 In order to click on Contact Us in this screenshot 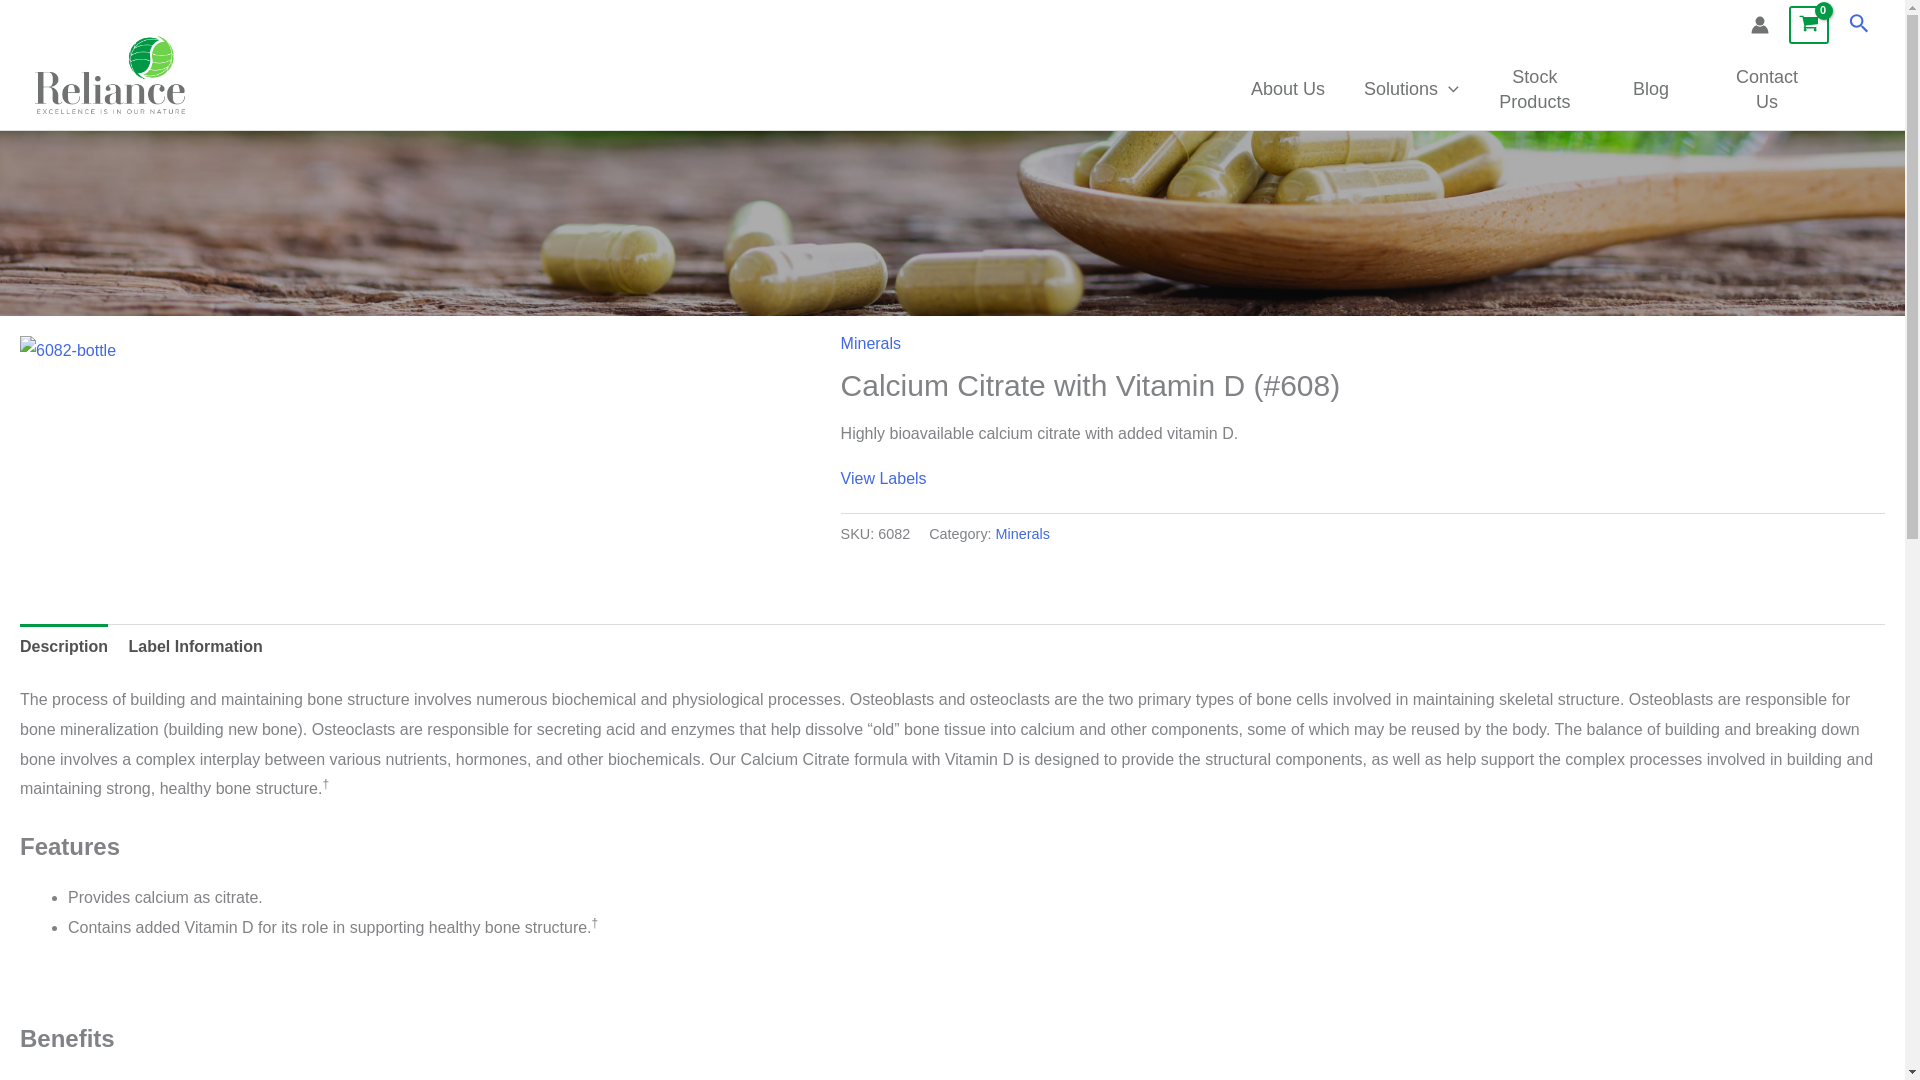, I will do `click(1766, 89)`.